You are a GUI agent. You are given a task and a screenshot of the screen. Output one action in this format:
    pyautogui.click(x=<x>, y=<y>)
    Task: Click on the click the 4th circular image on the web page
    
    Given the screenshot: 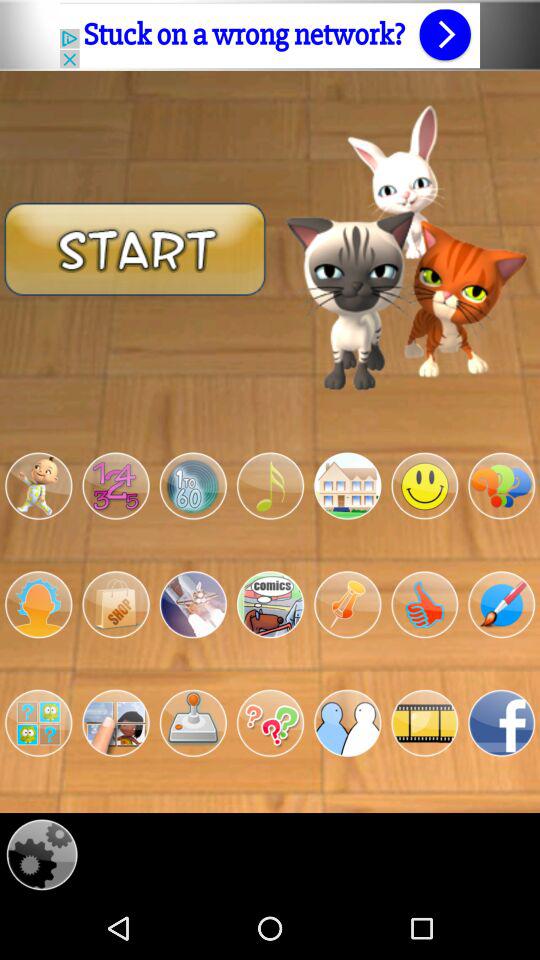 What is the action you would take?
    pyautogui.click(x=270, y=486)
    